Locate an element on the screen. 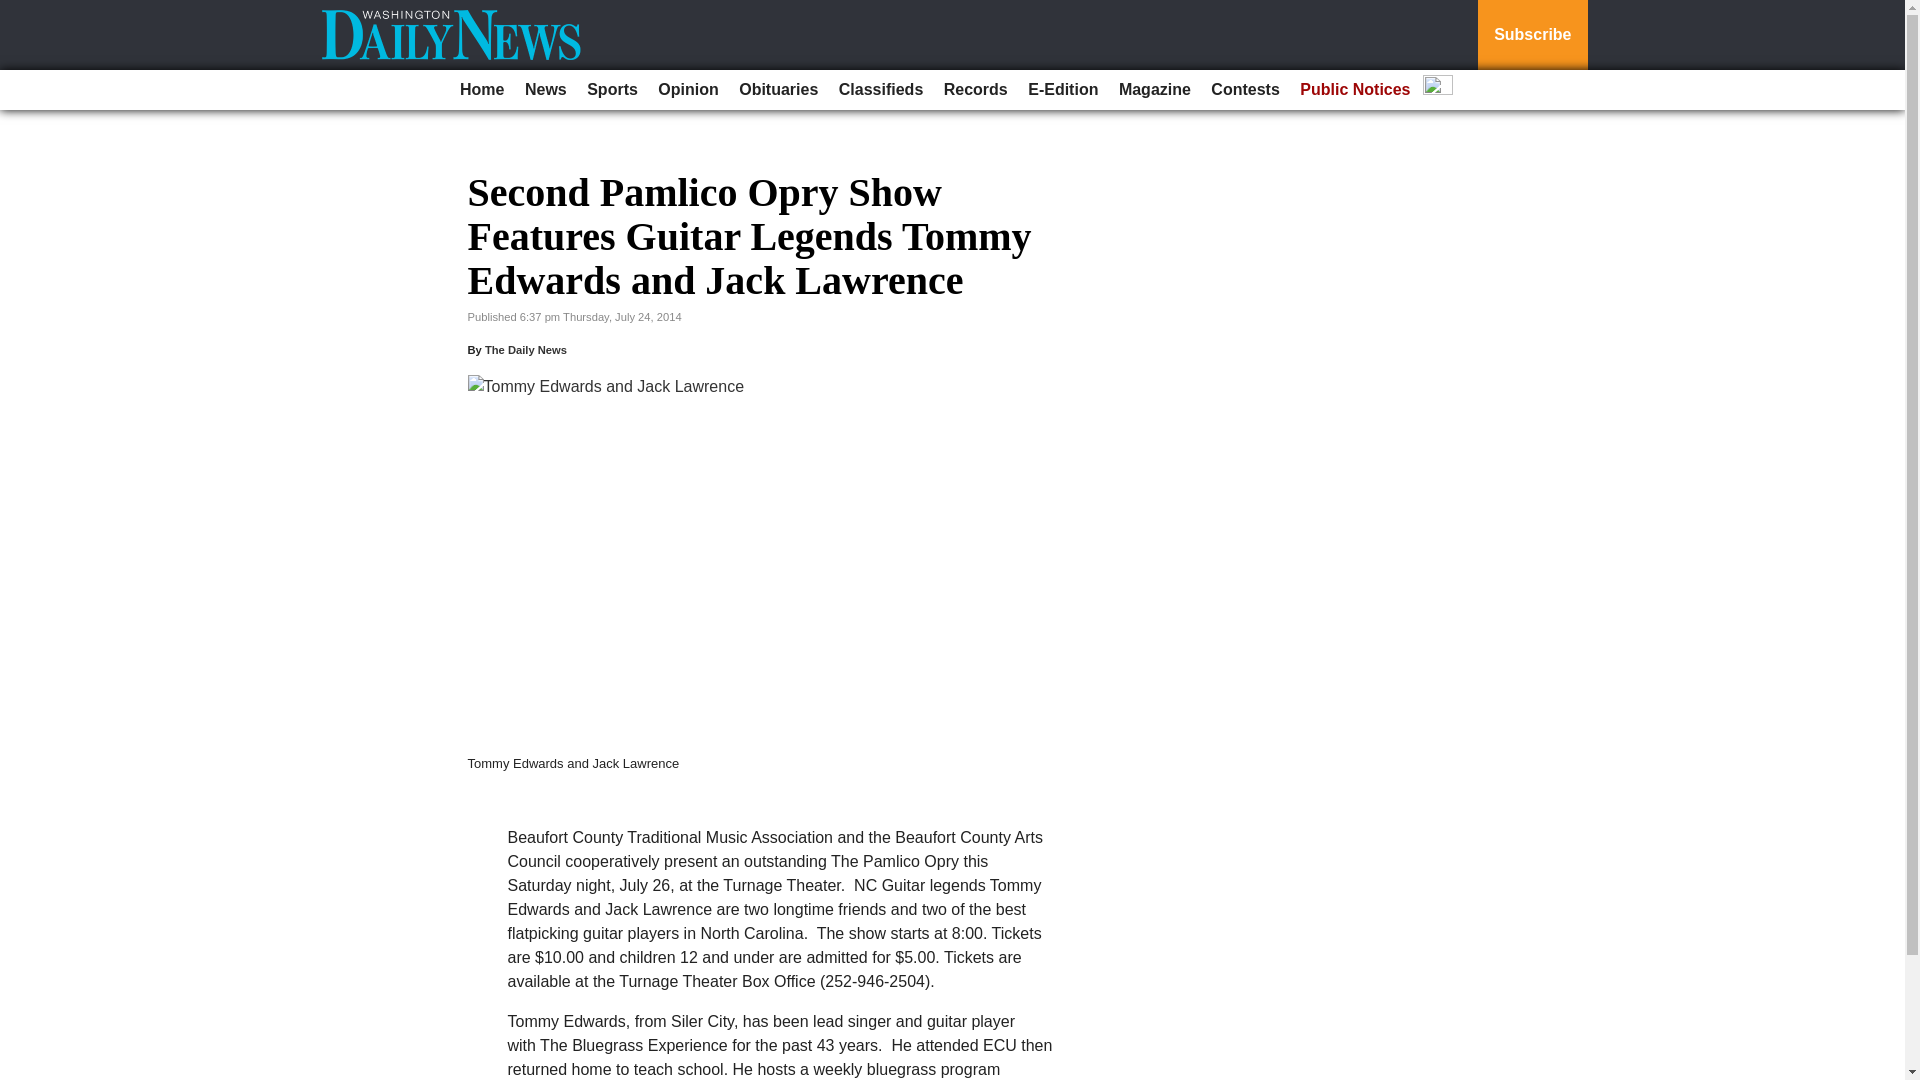 Image resolution: width=1920 pixels, height=1080 pixels. The Daily News is located at coordinates (526, 350).